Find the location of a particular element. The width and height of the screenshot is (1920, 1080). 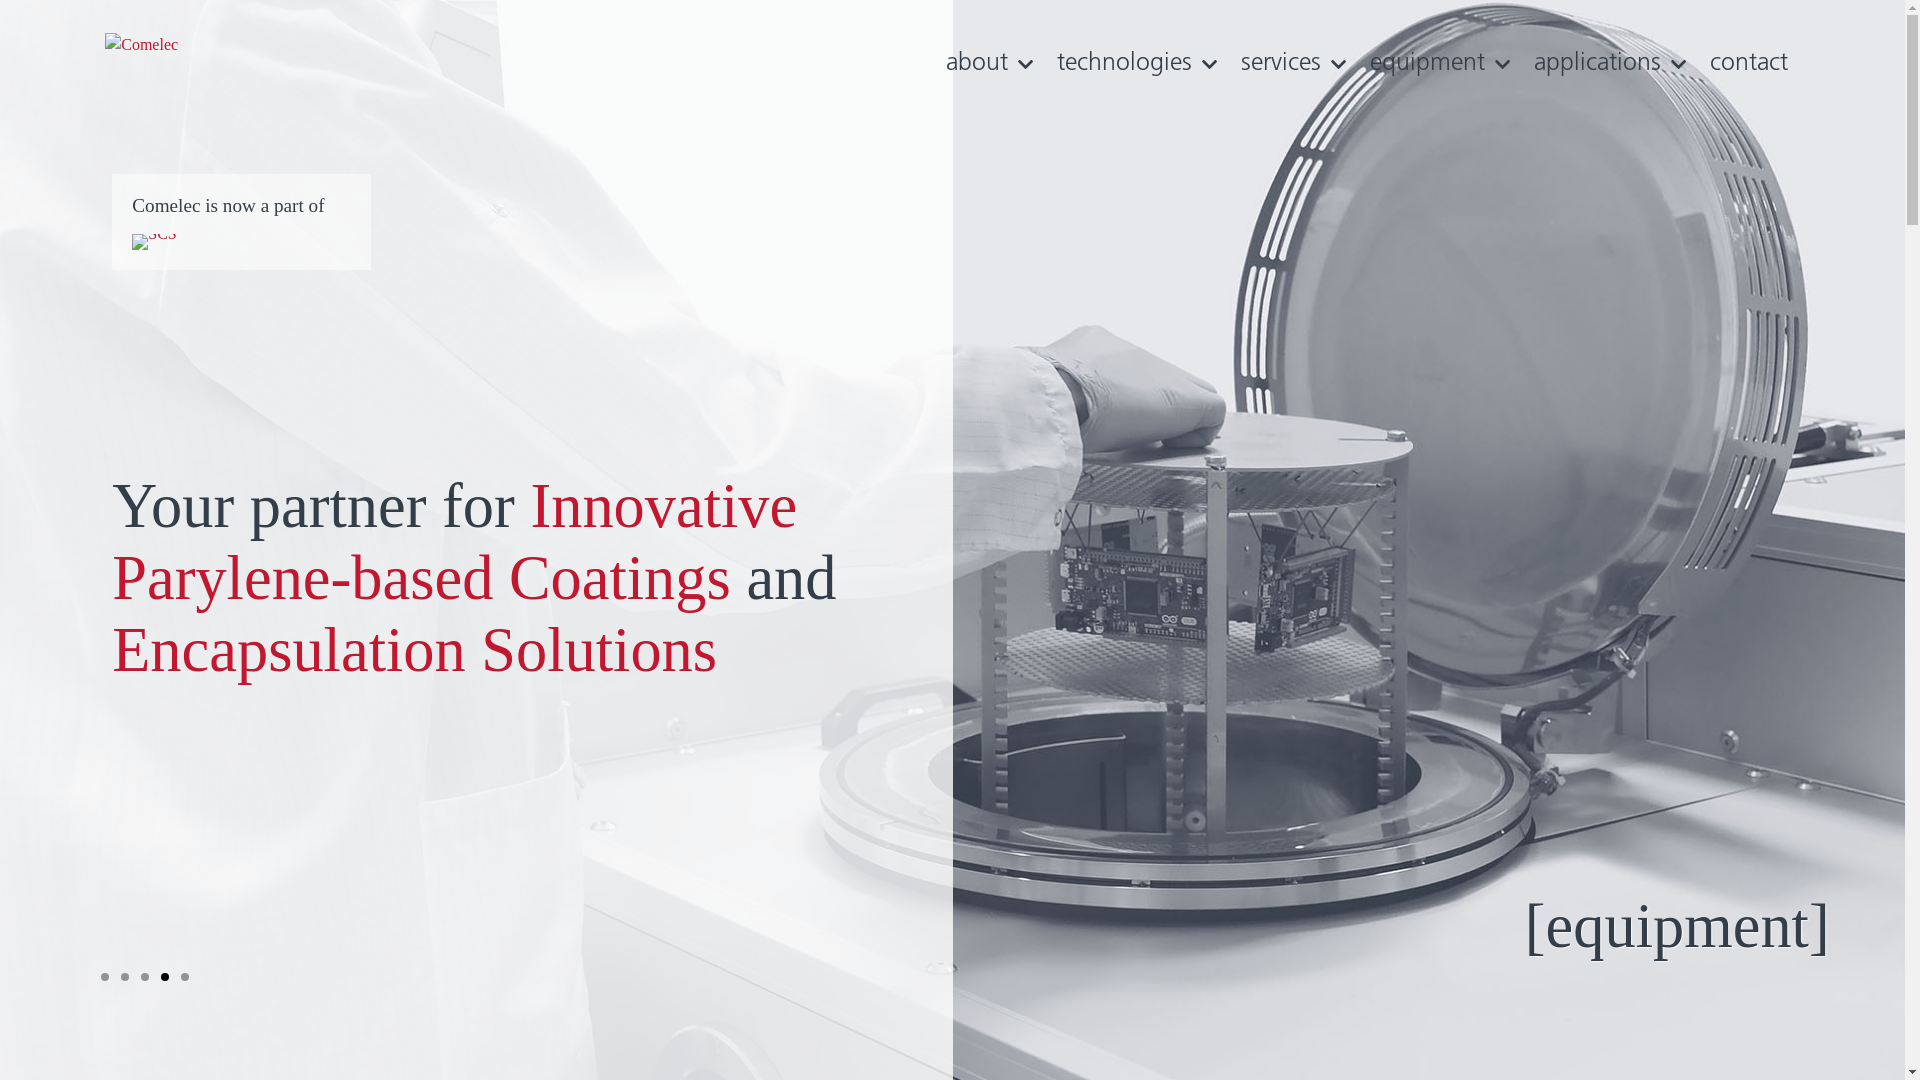

about is located at coordinates (990, 64).